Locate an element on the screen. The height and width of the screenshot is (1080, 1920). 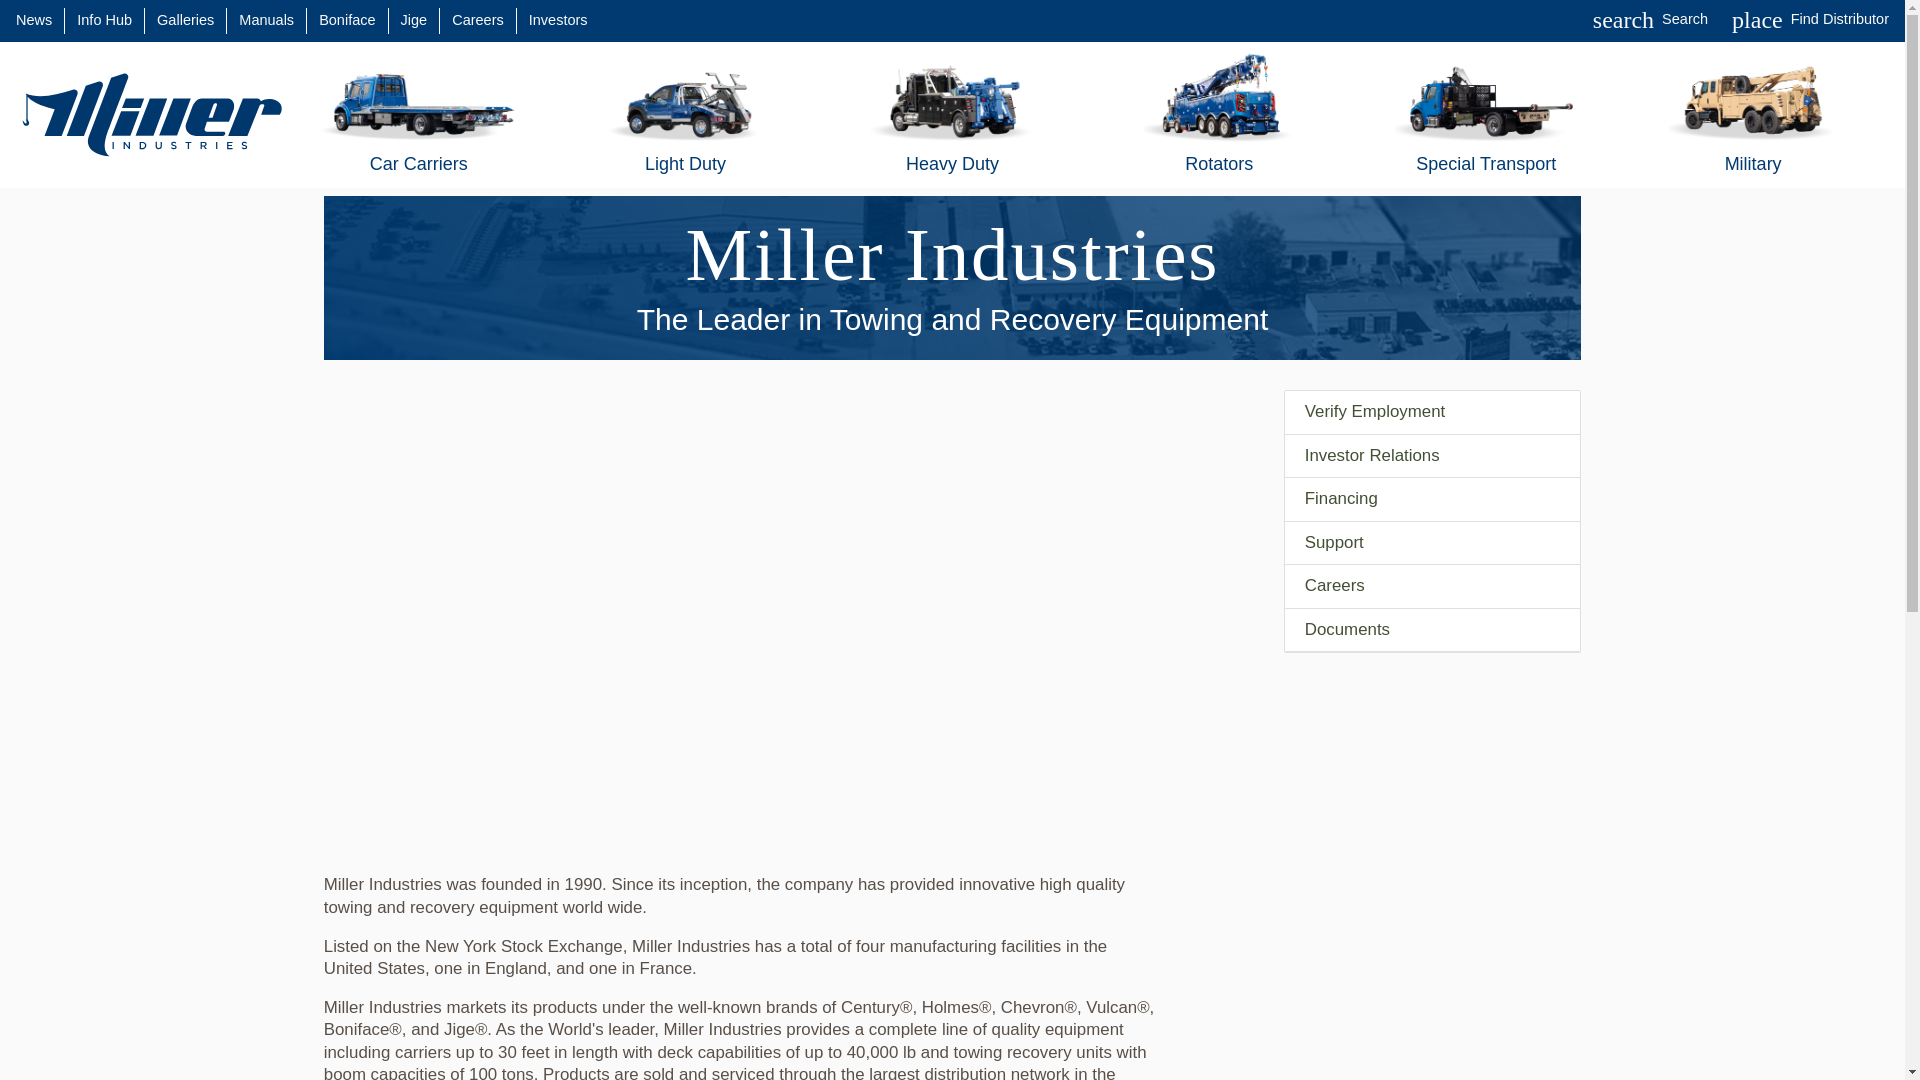
News is located at coordinates (1810, 20).